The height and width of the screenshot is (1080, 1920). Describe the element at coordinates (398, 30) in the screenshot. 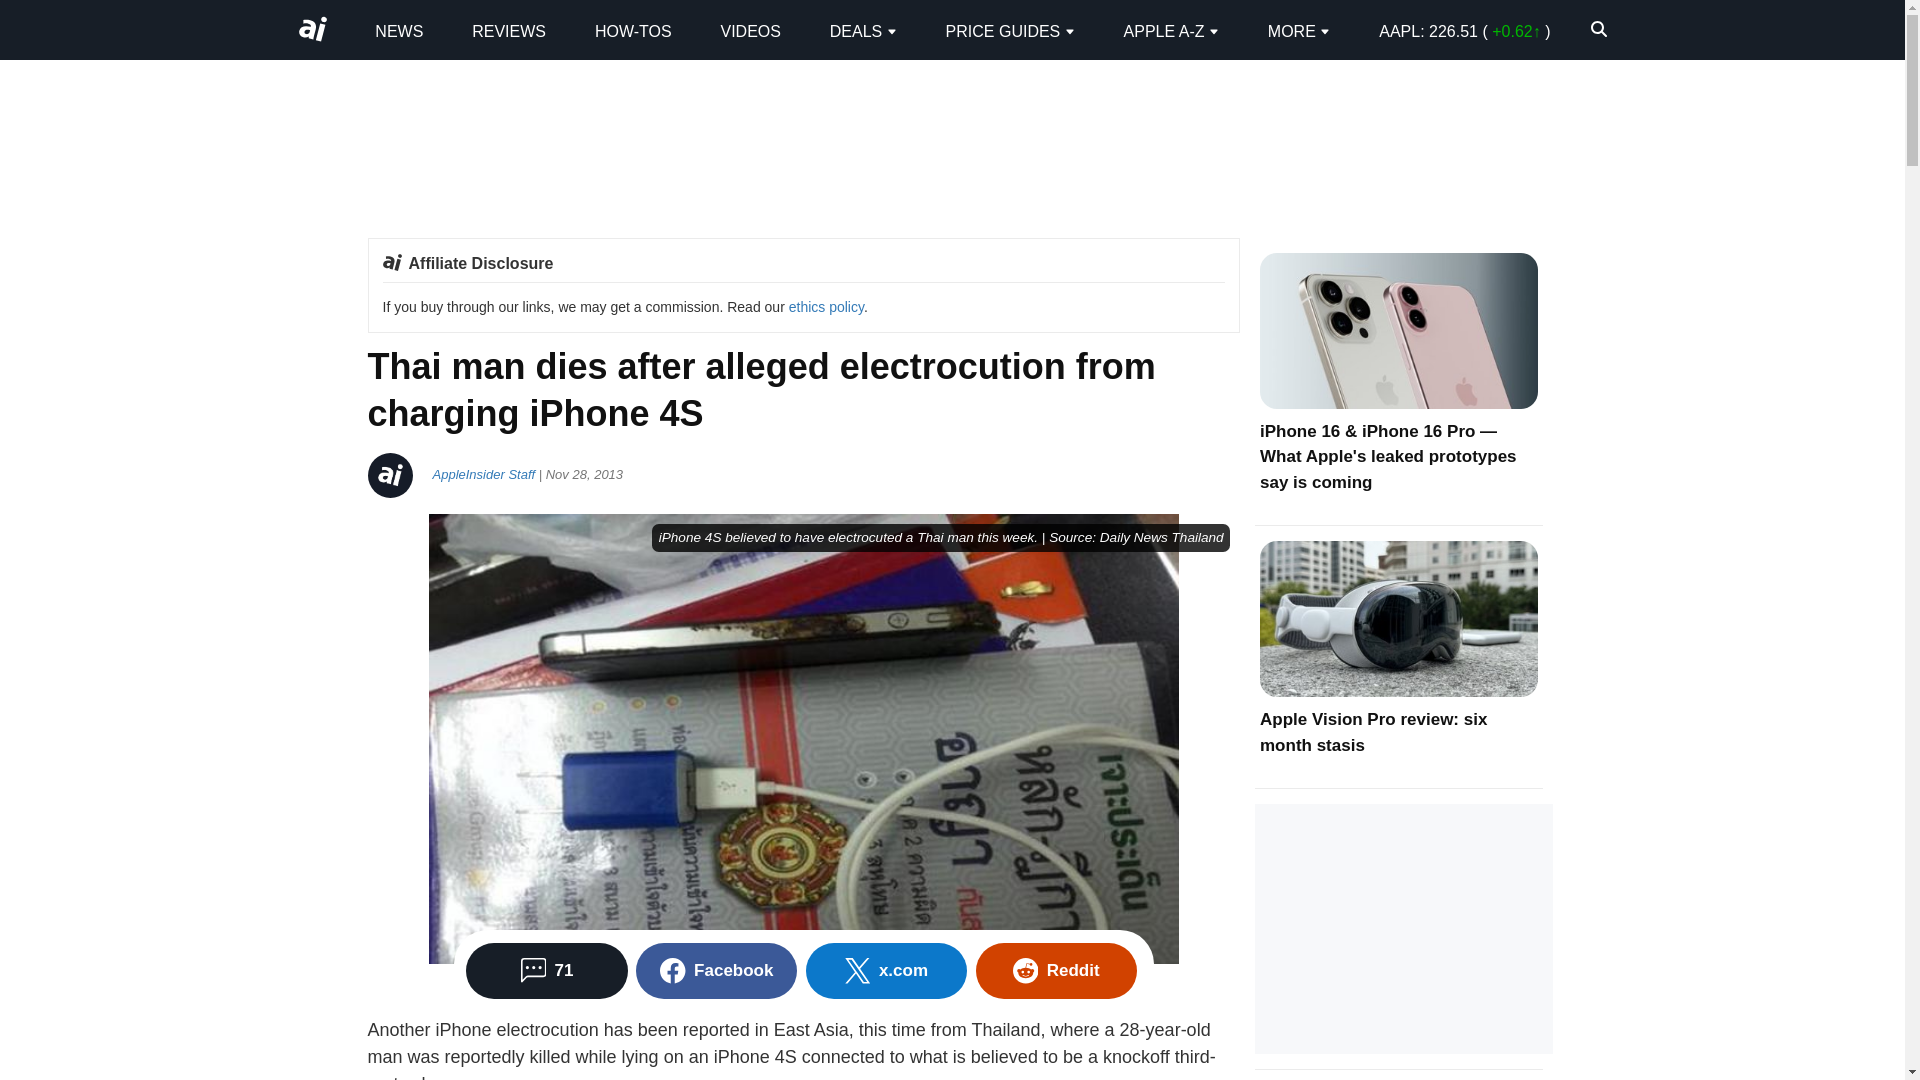

I see `NEWS` at that location.